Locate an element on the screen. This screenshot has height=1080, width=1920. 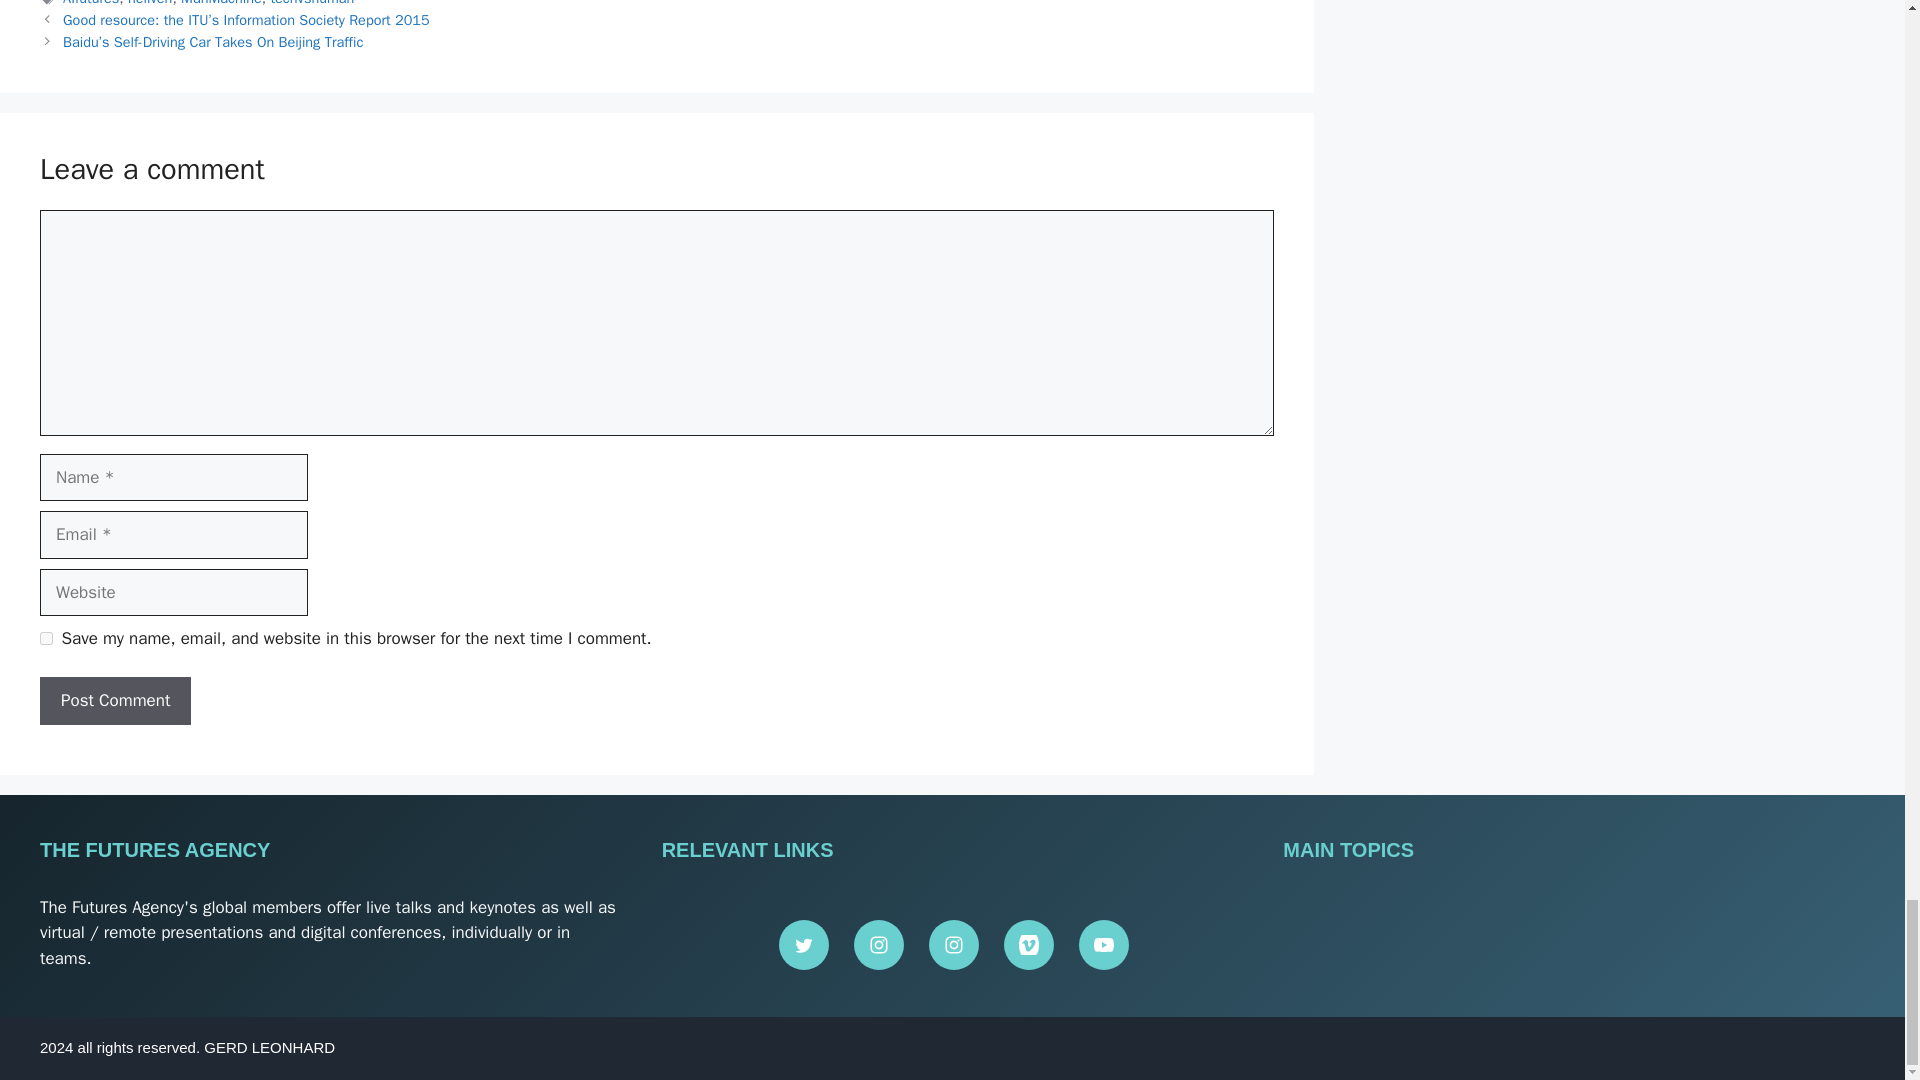
Post Comment is located at coordinates (115, 700).